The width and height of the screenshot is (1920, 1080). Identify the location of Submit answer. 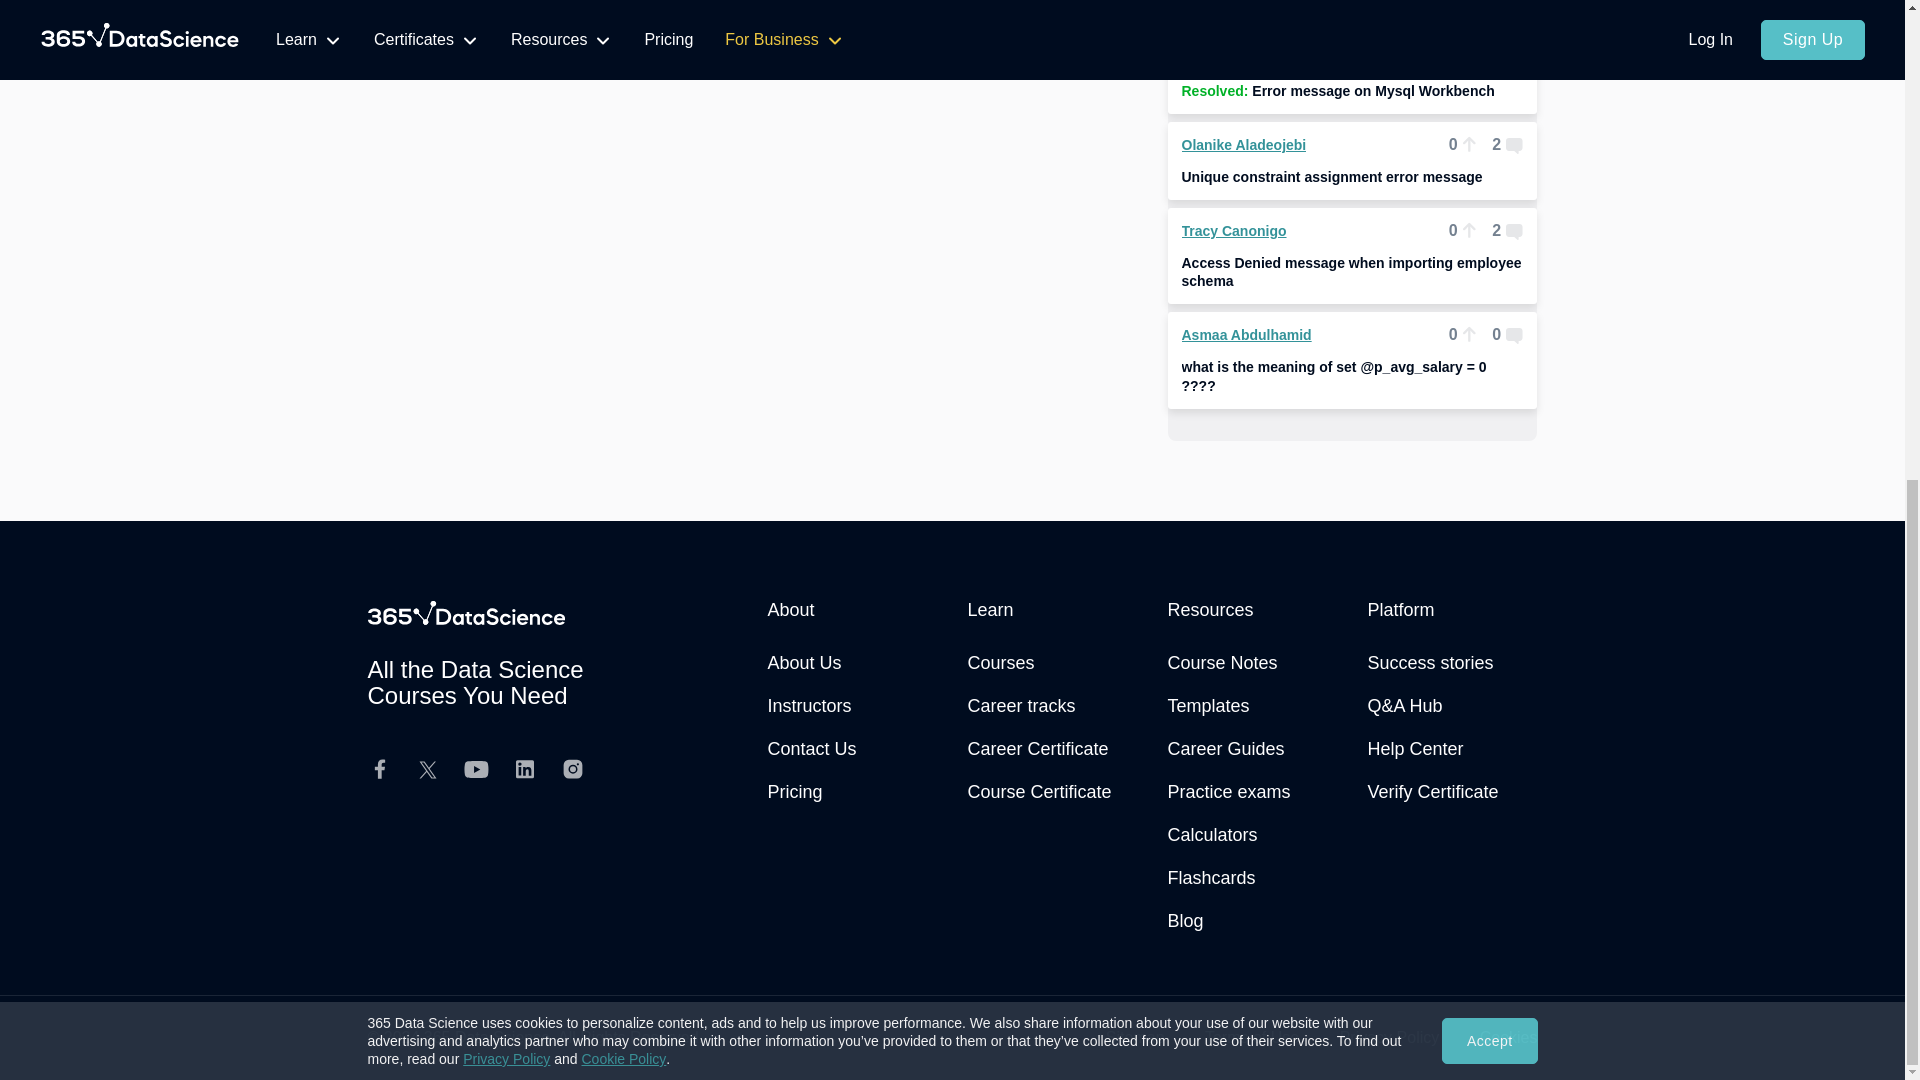
(1048, 32).